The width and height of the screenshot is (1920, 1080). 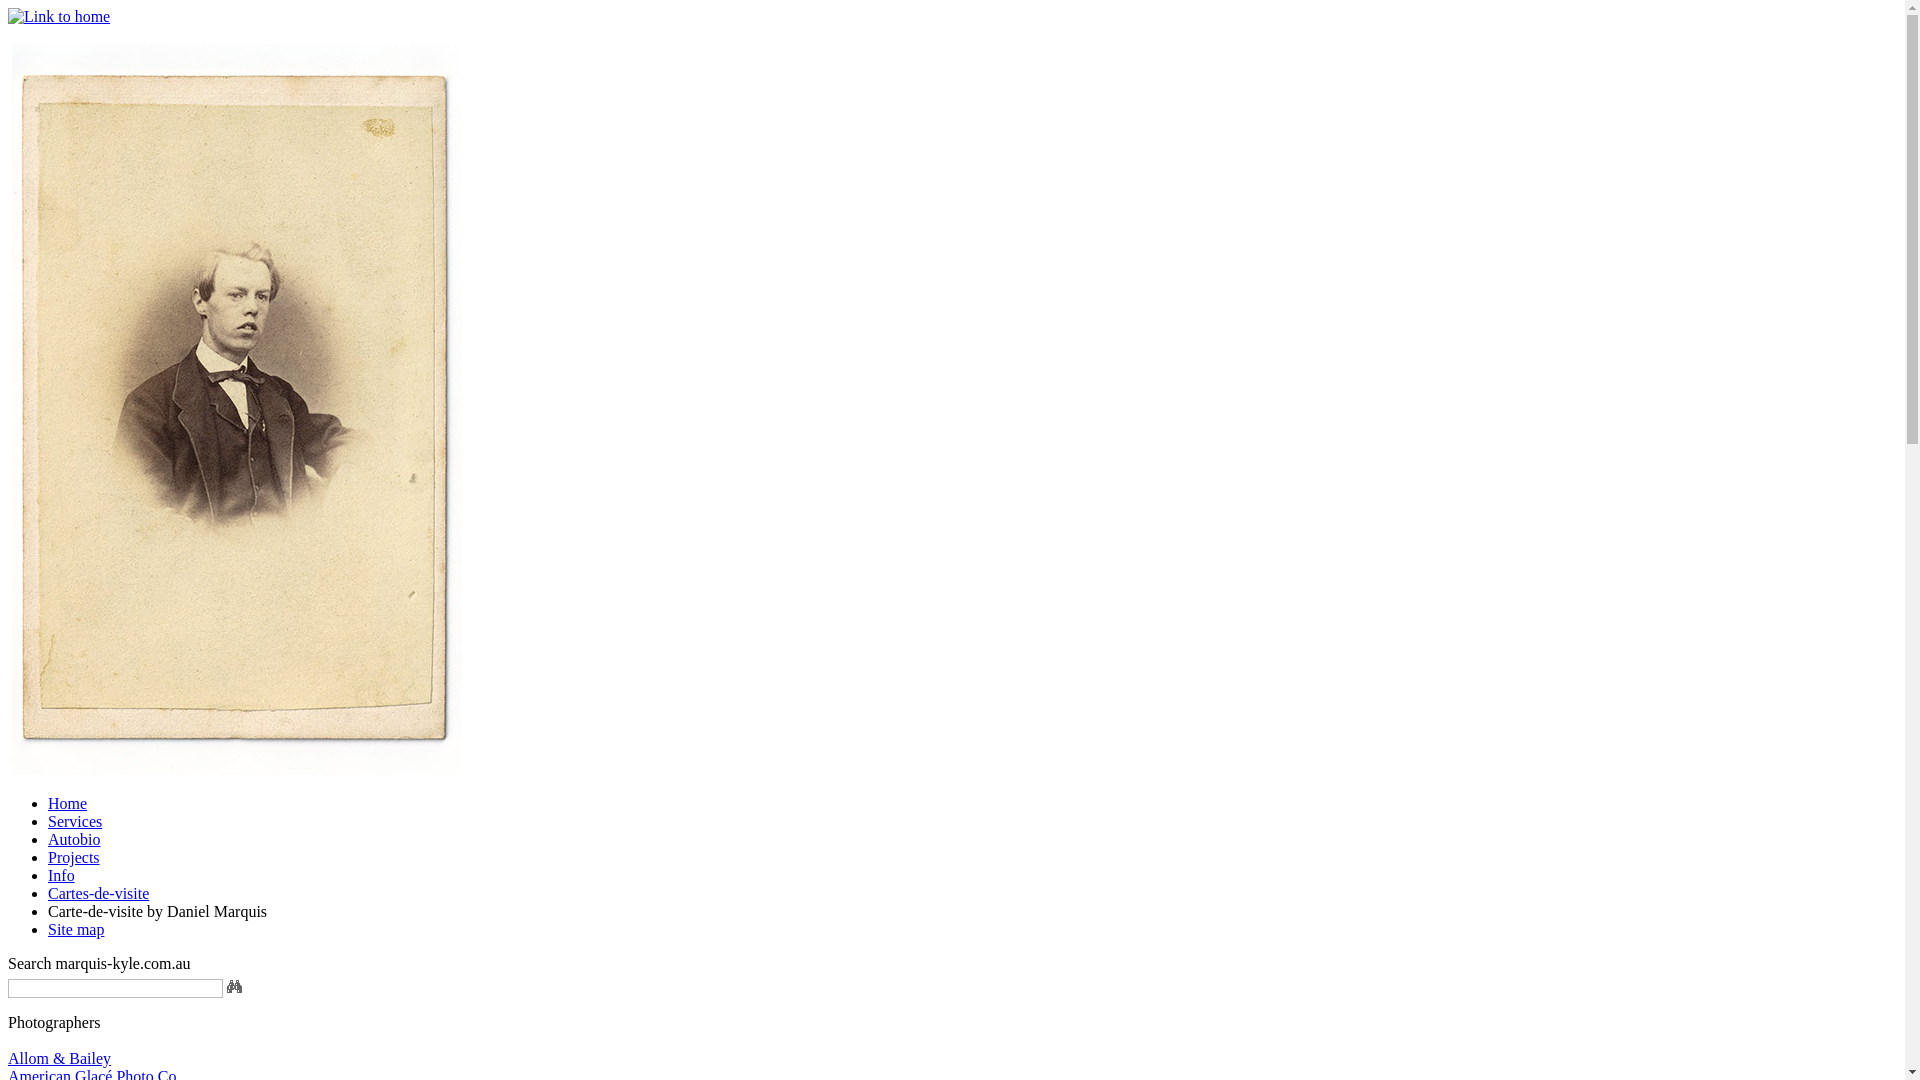 What do you see at coordinates (74, 858) in the screenshot?
I see `Projects` at bounding box center [74, 858].